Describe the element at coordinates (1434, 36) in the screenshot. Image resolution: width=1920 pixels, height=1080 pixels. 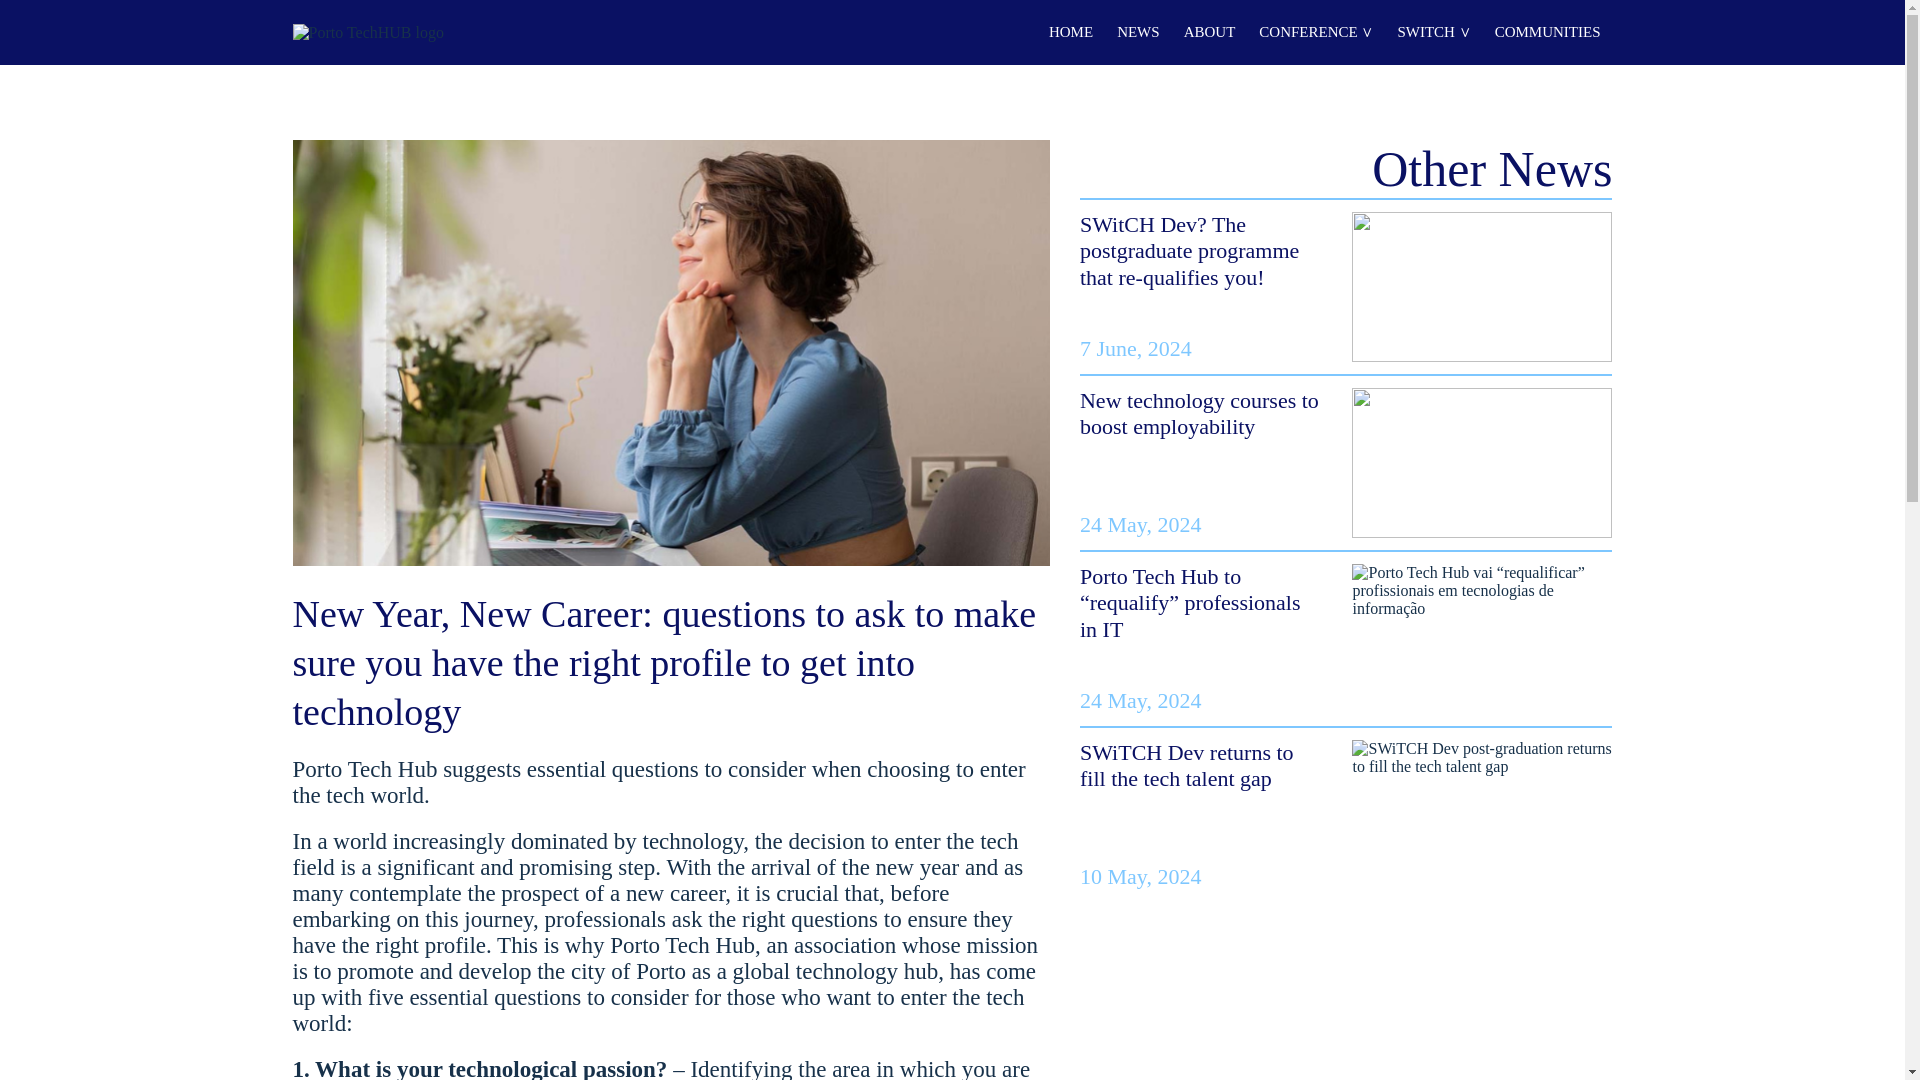
I see `SWITCH` at that location.